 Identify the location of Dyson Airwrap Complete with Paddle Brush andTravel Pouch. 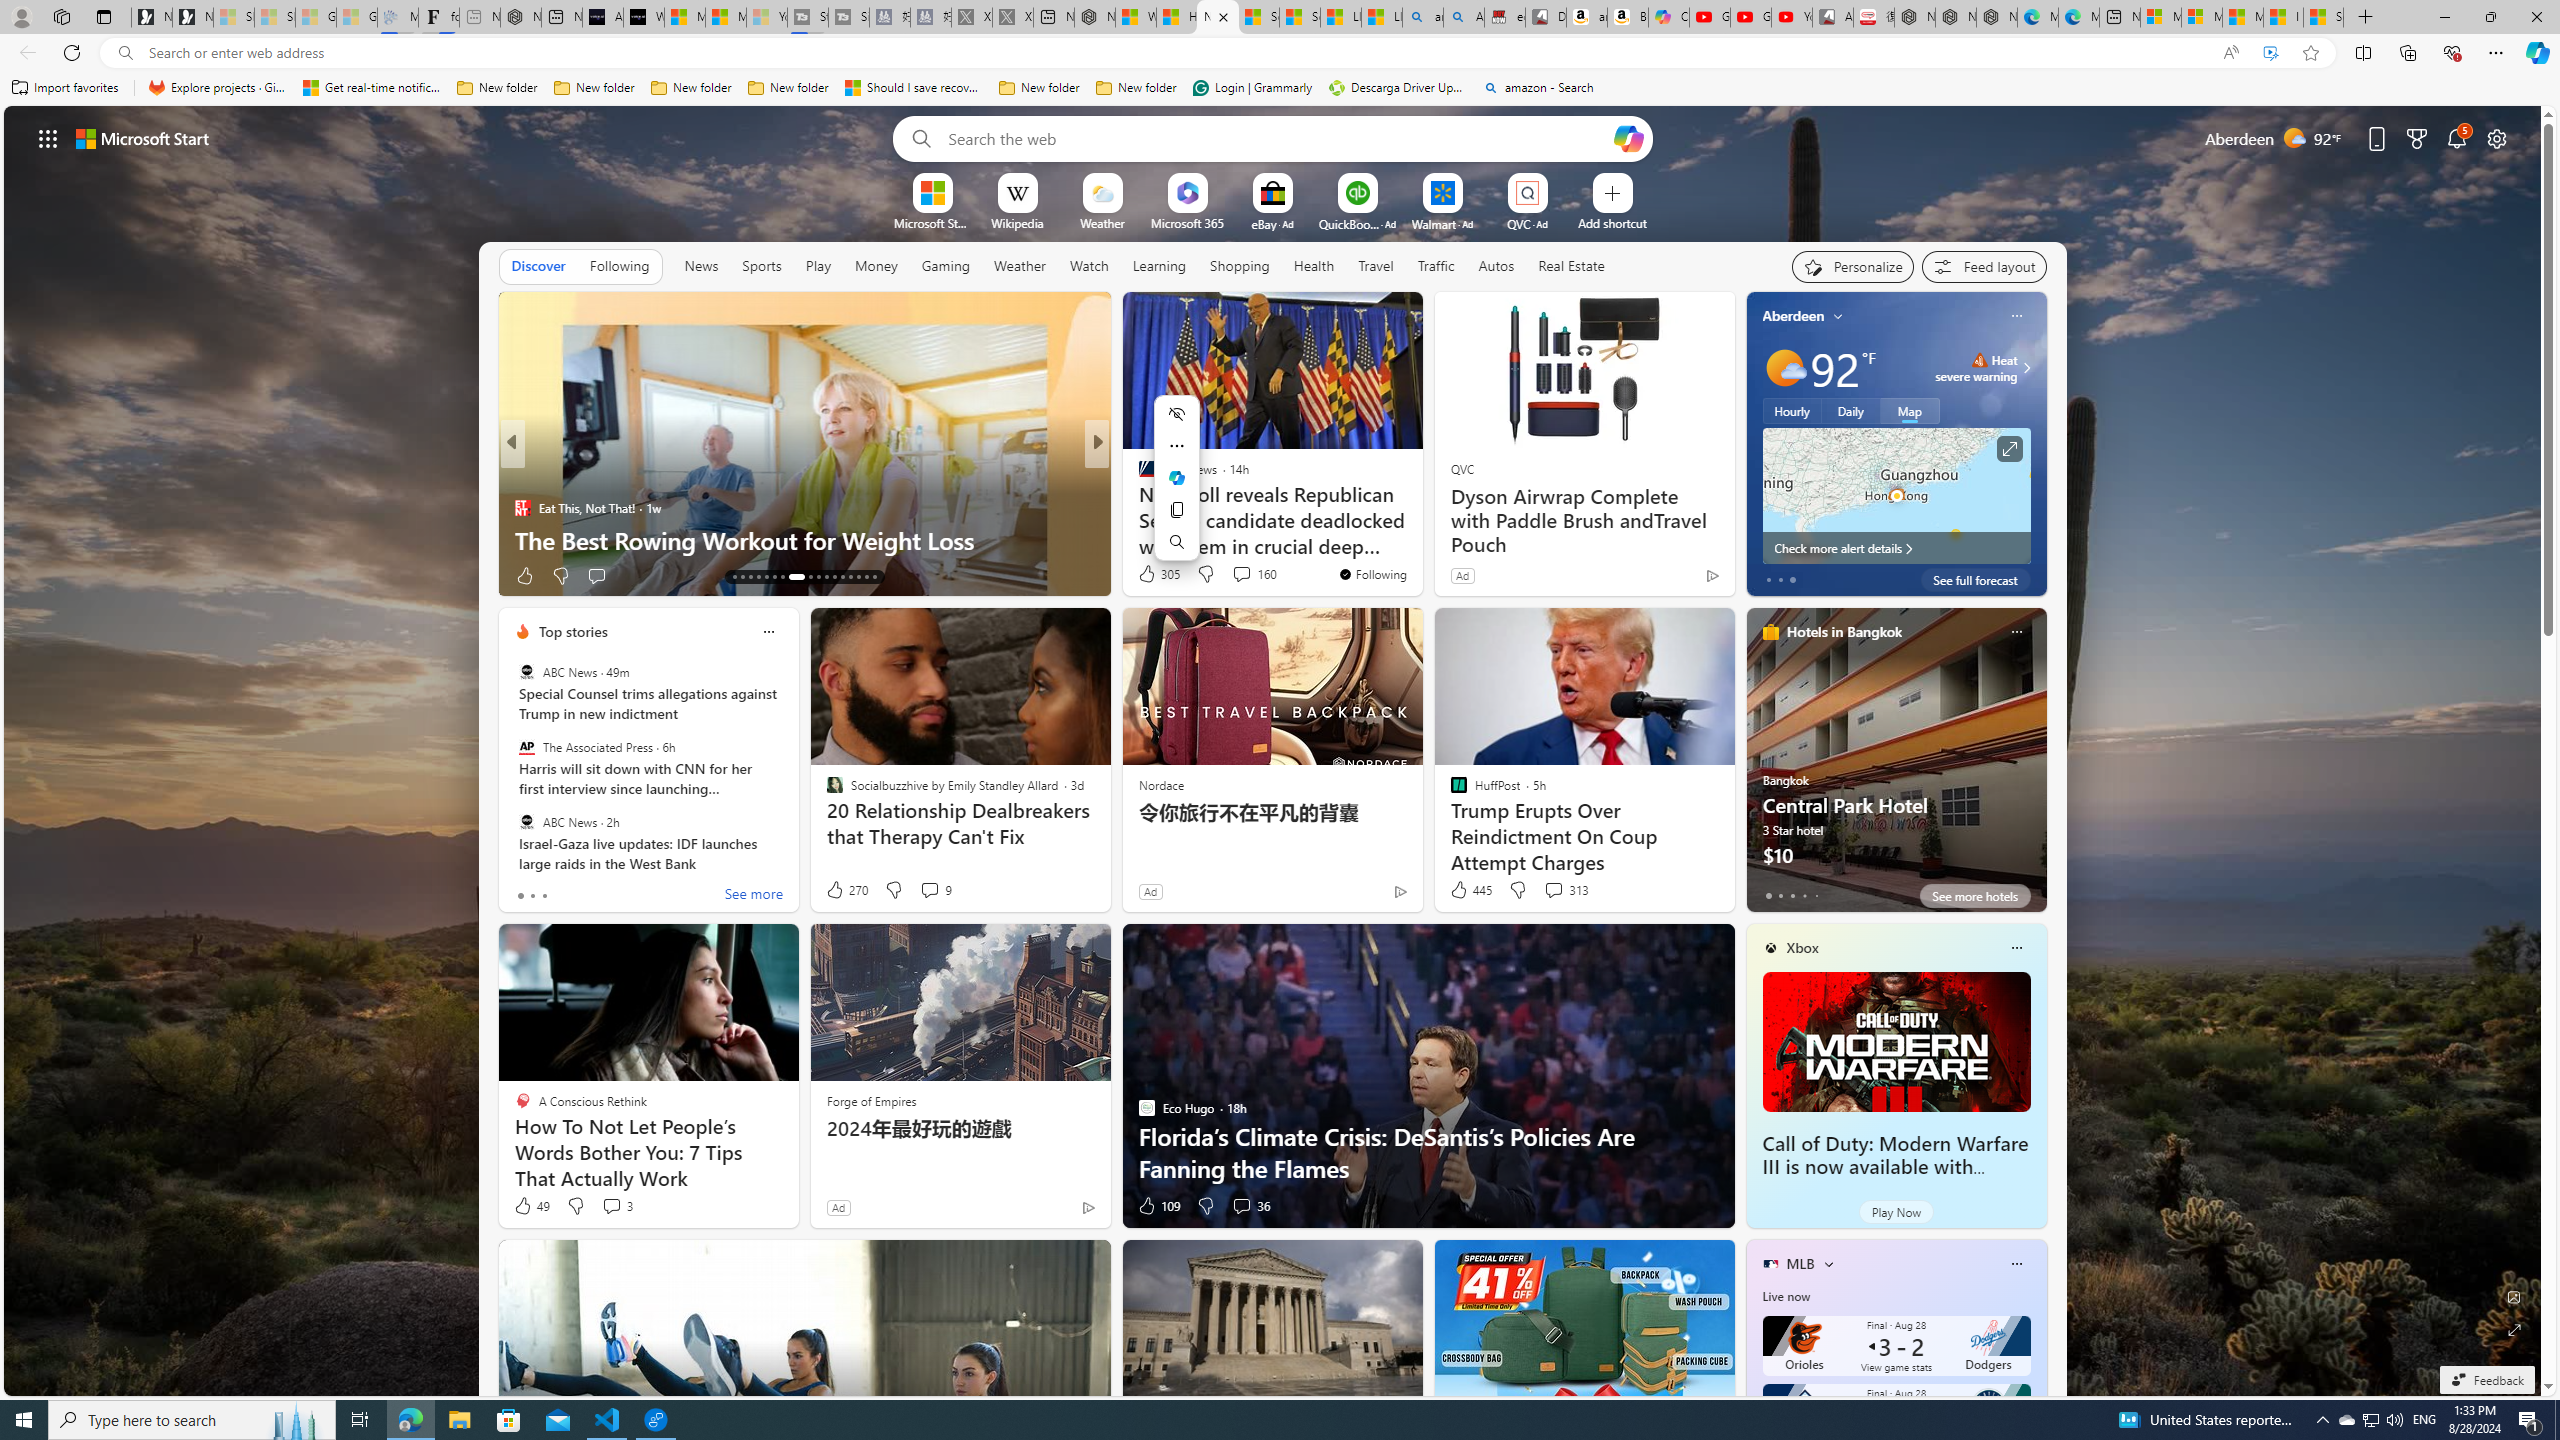
(1582, 521).